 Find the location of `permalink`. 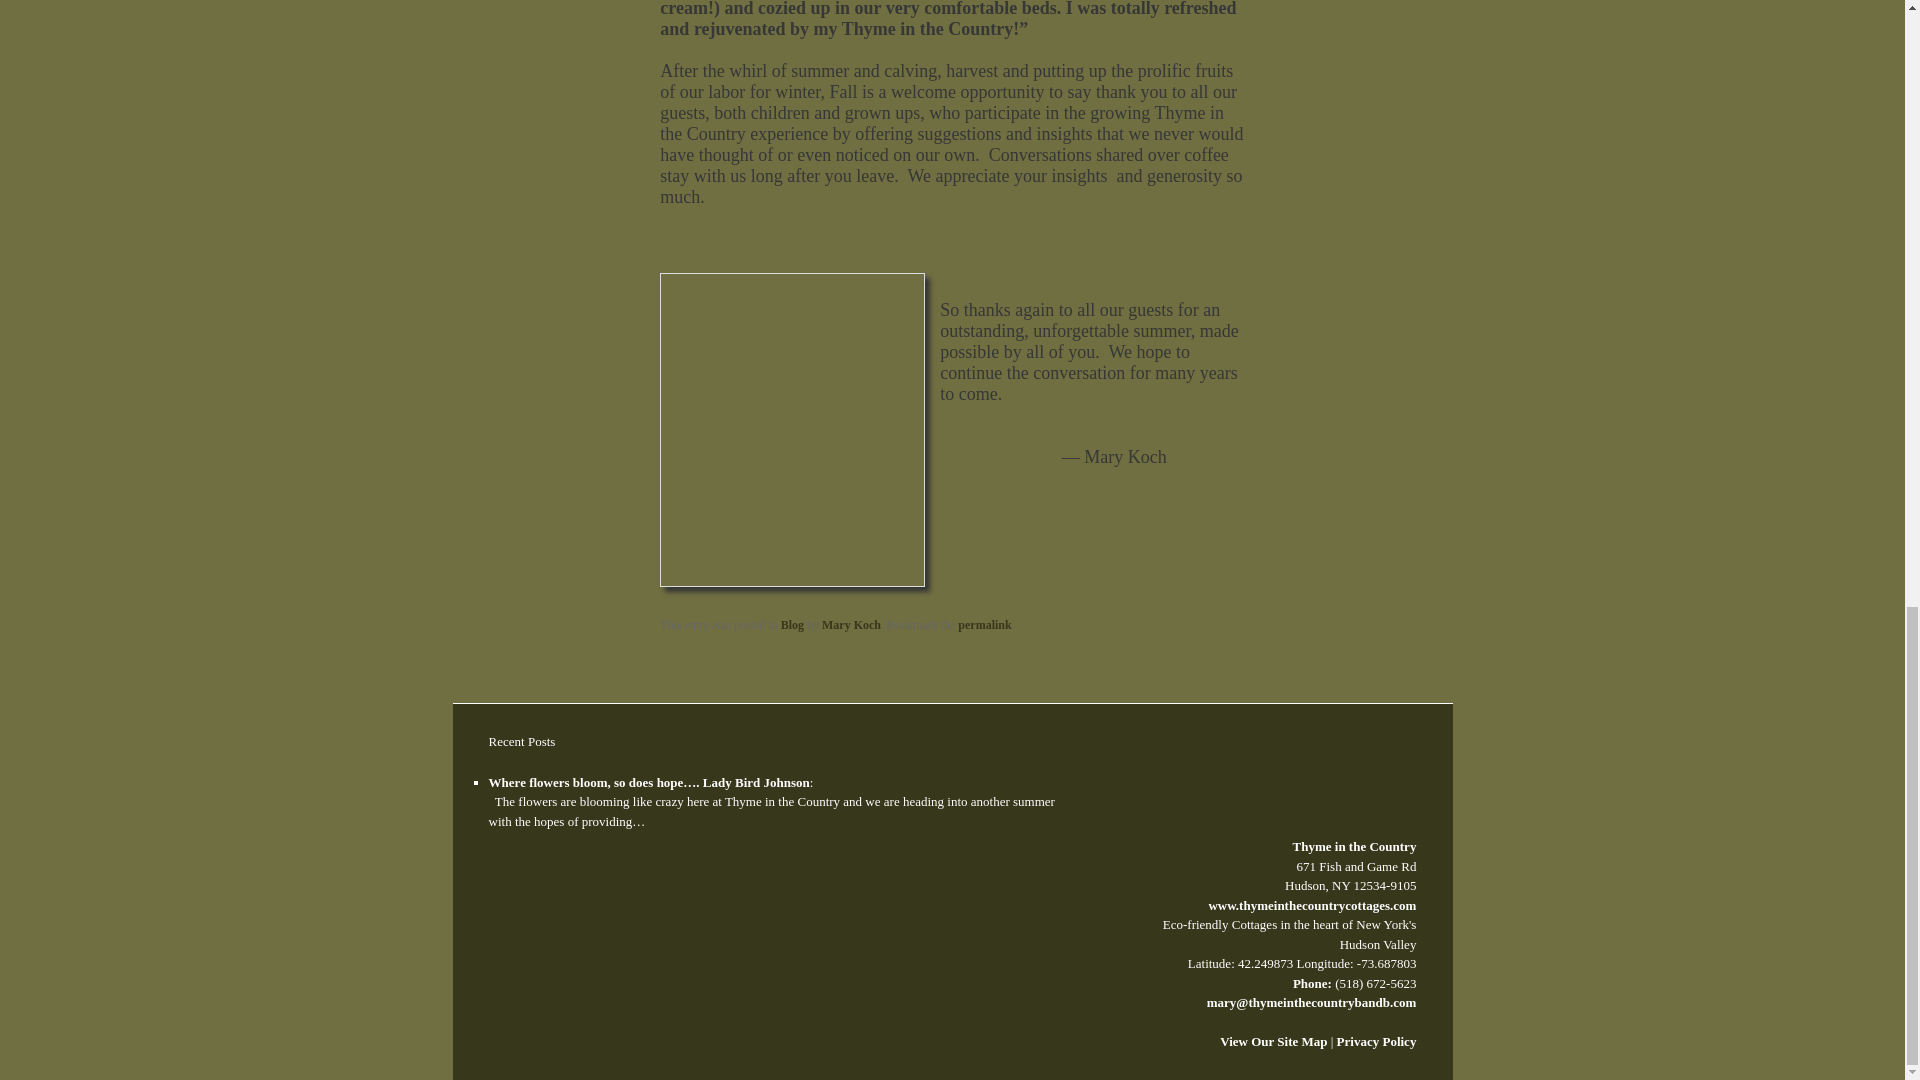

permalink is located at coordinates (984, 624).